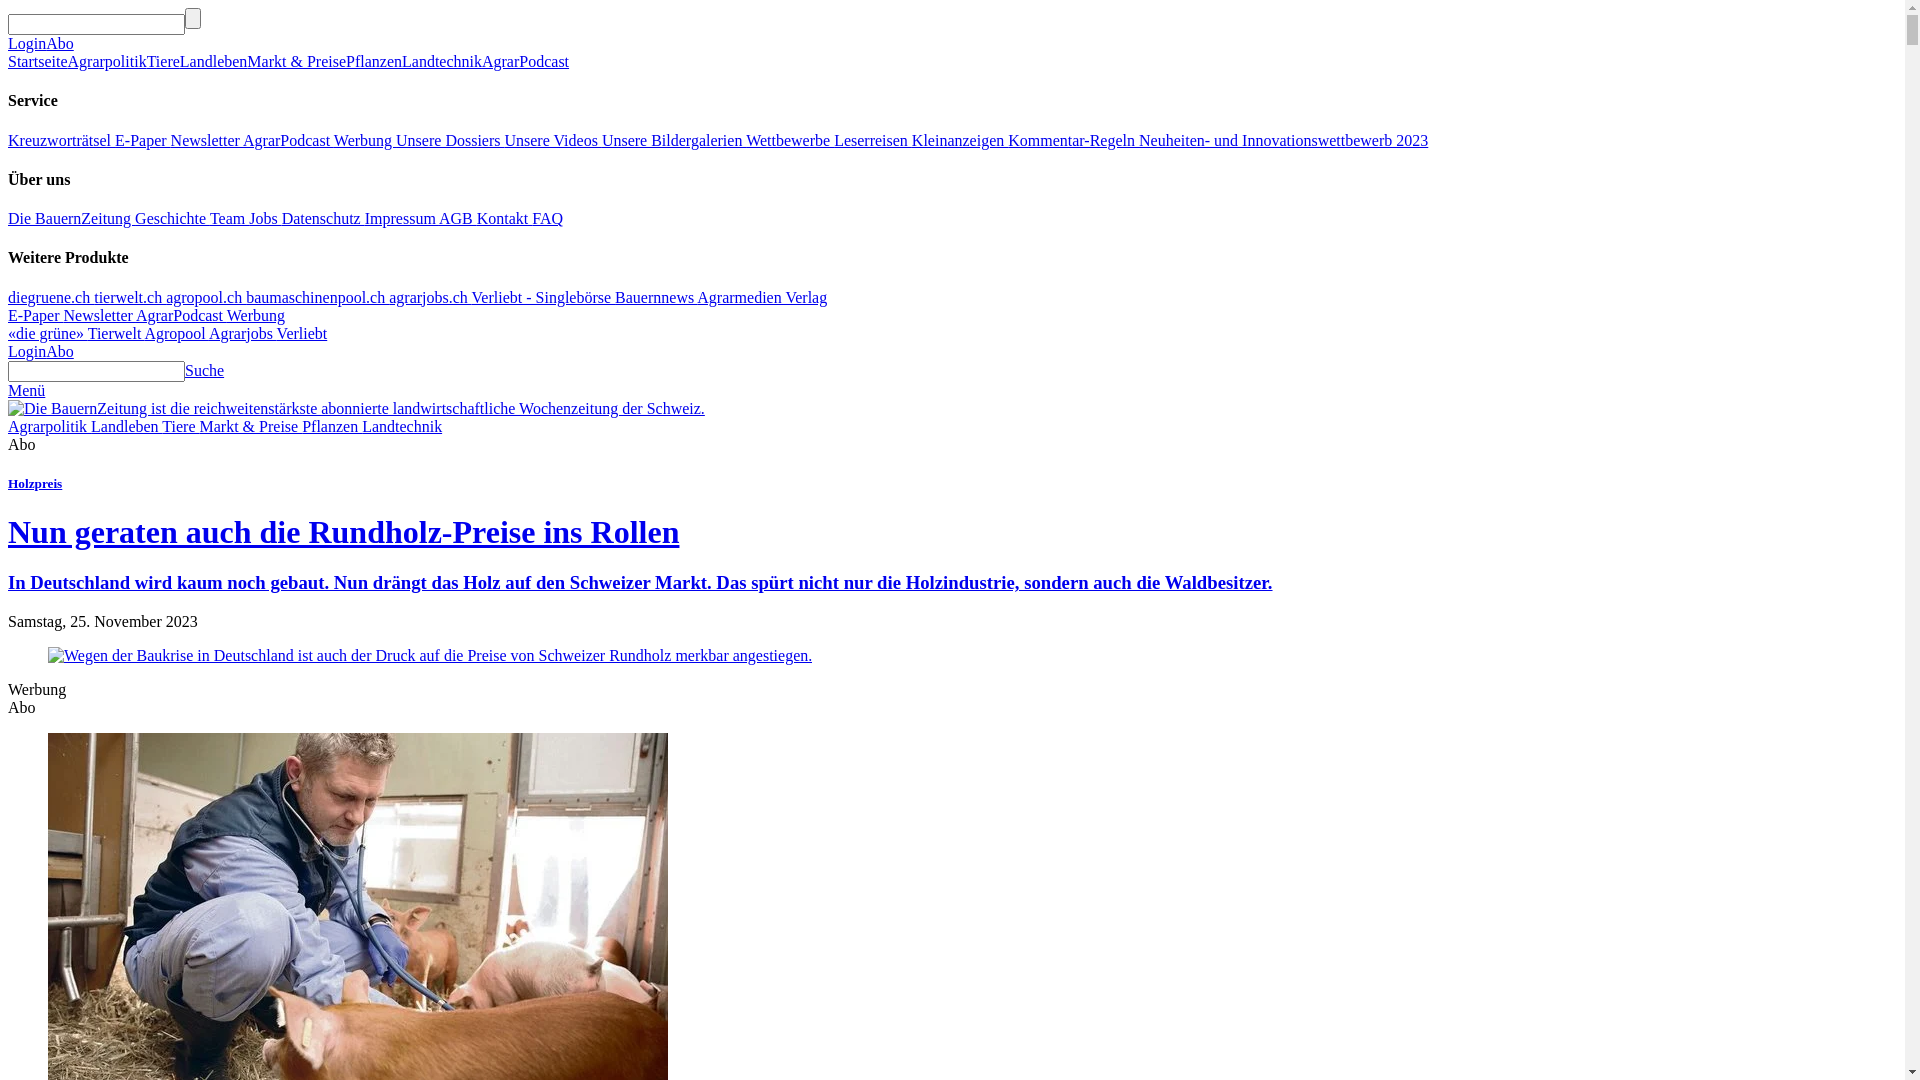 This screenshot has height=1080, width=1920. Describe the element at coordinates (206, 298) in the screenshot. I see `agropool.ch` at that location.